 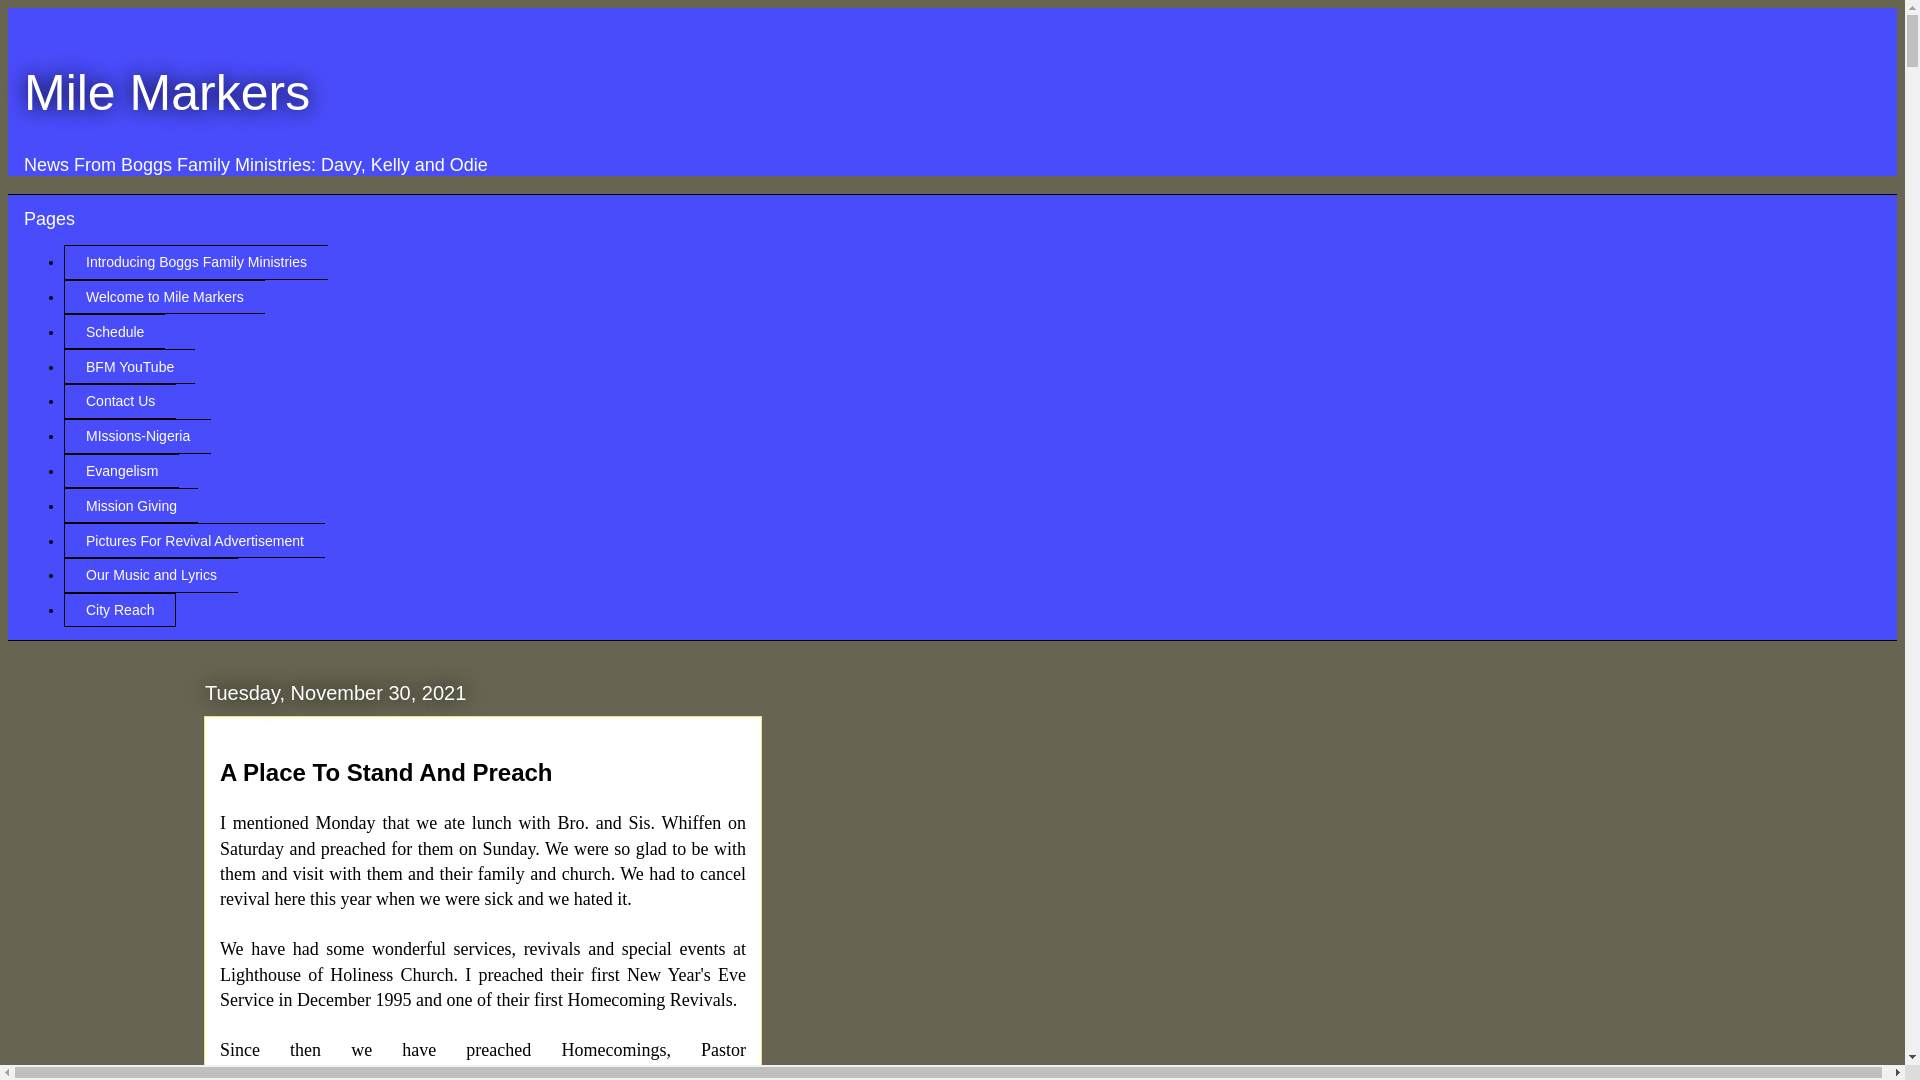 I want to click on A Place To Stand And Preach, so click(x=386, y=772).